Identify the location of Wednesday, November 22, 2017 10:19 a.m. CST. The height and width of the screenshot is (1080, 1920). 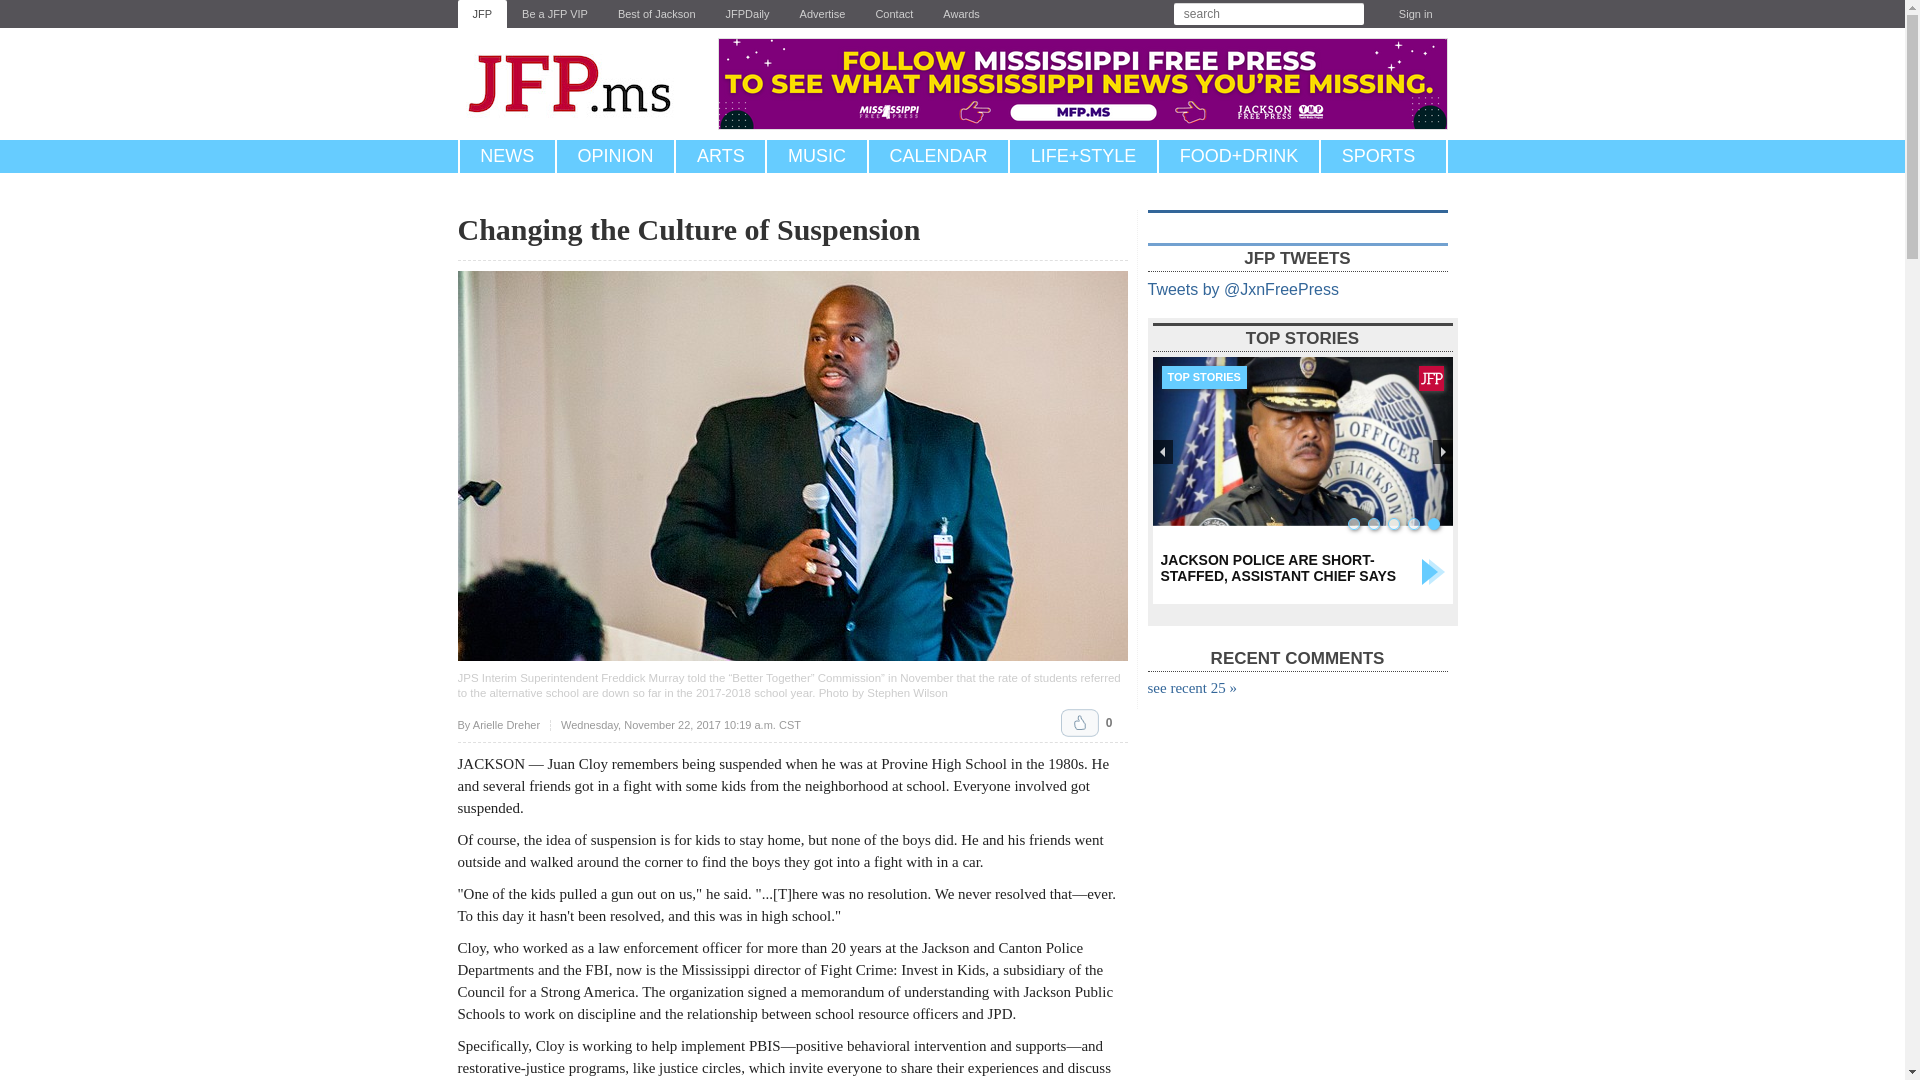
(680, 726).